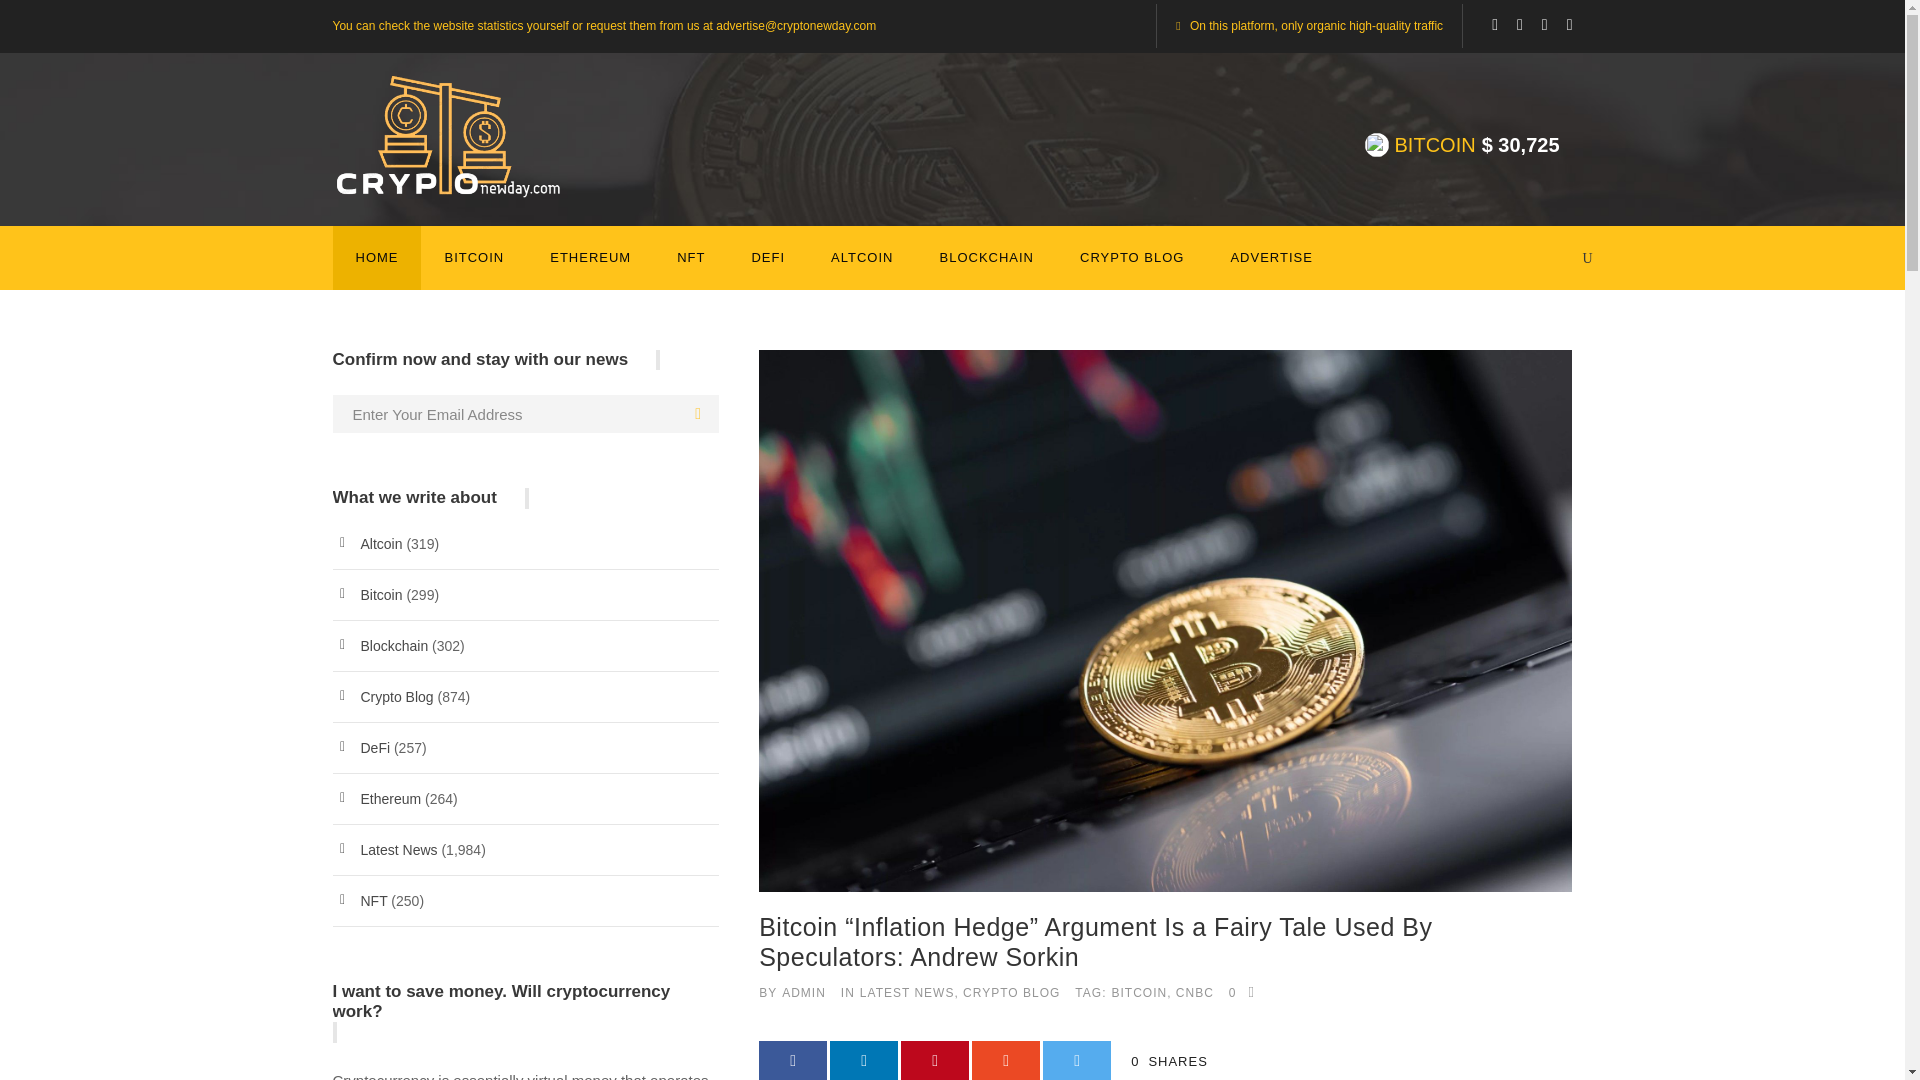  Describe the element at coordinates (1011, 993) in the screenshot. I see `CRYPTO BLOG` at that location.